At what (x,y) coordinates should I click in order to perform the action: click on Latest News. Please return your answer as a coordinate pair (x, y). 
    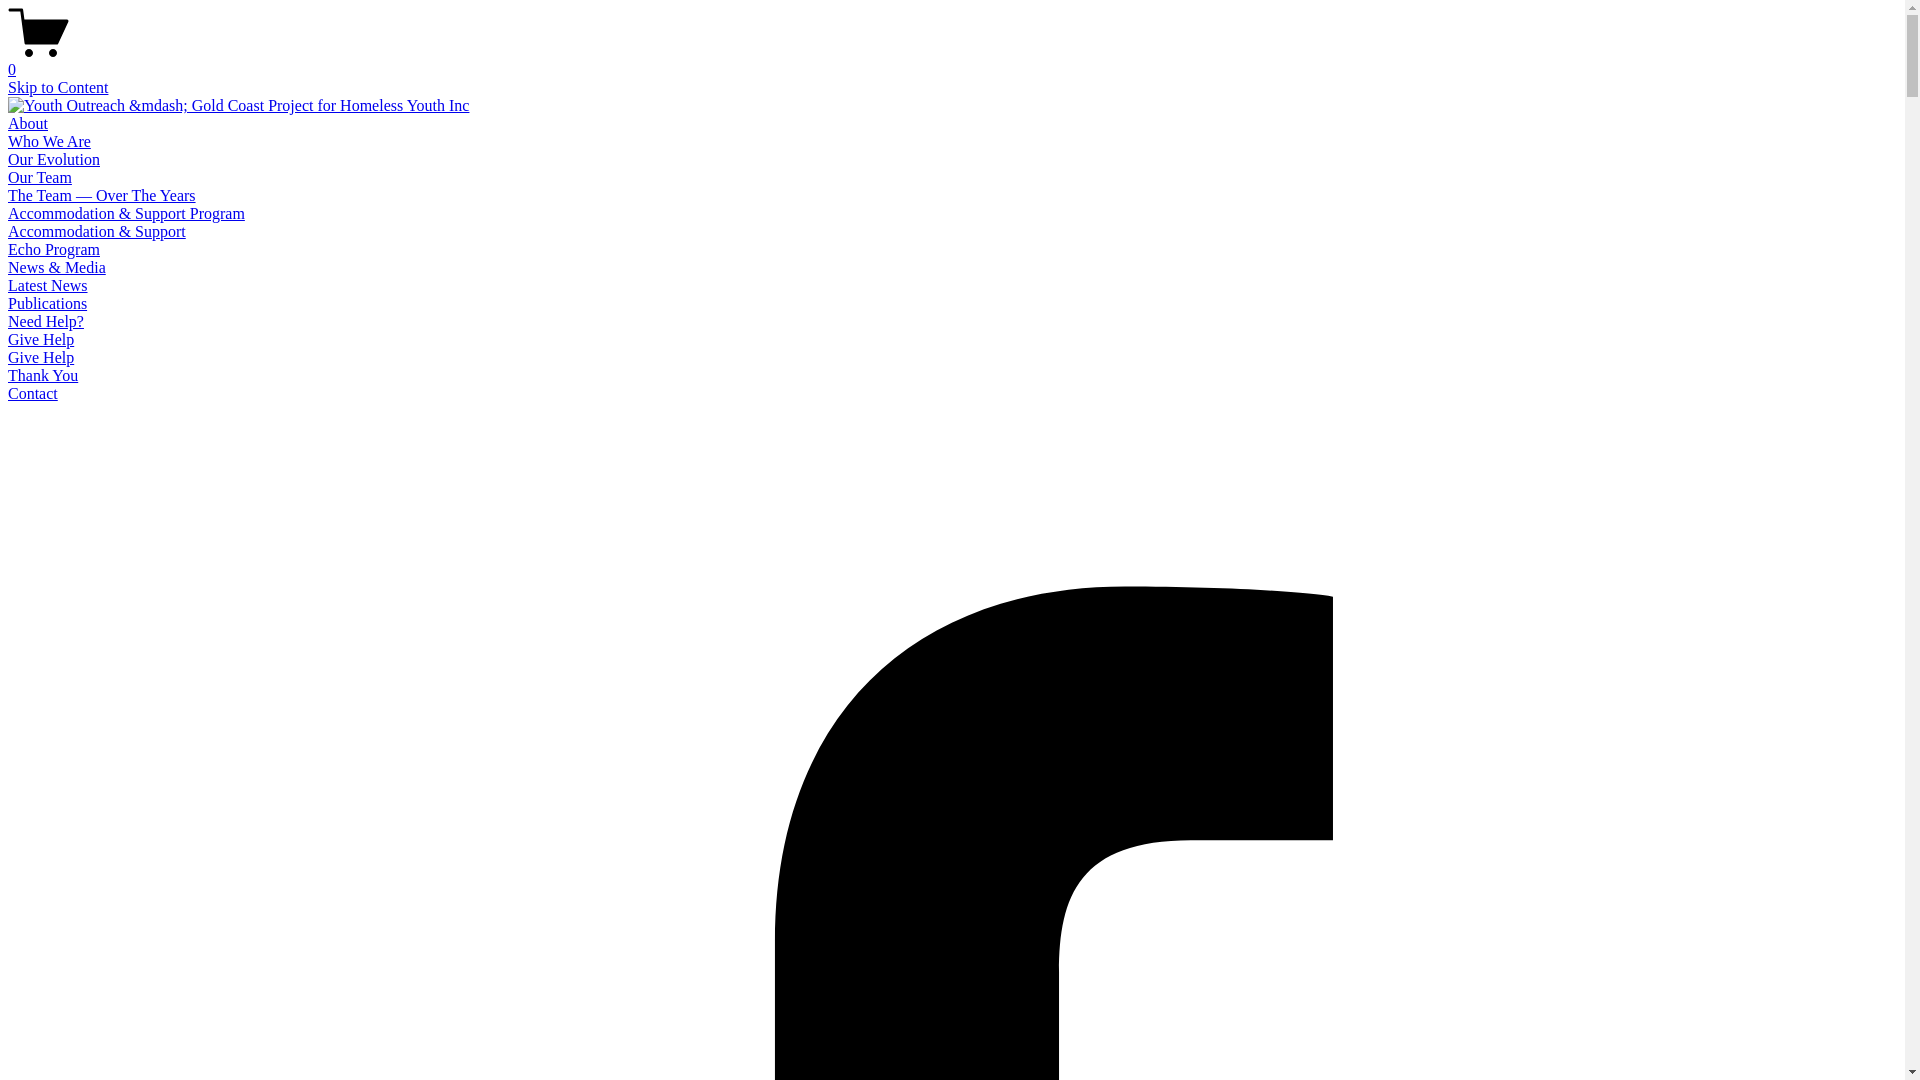
    Looking at the image, I should click on (48, 286).